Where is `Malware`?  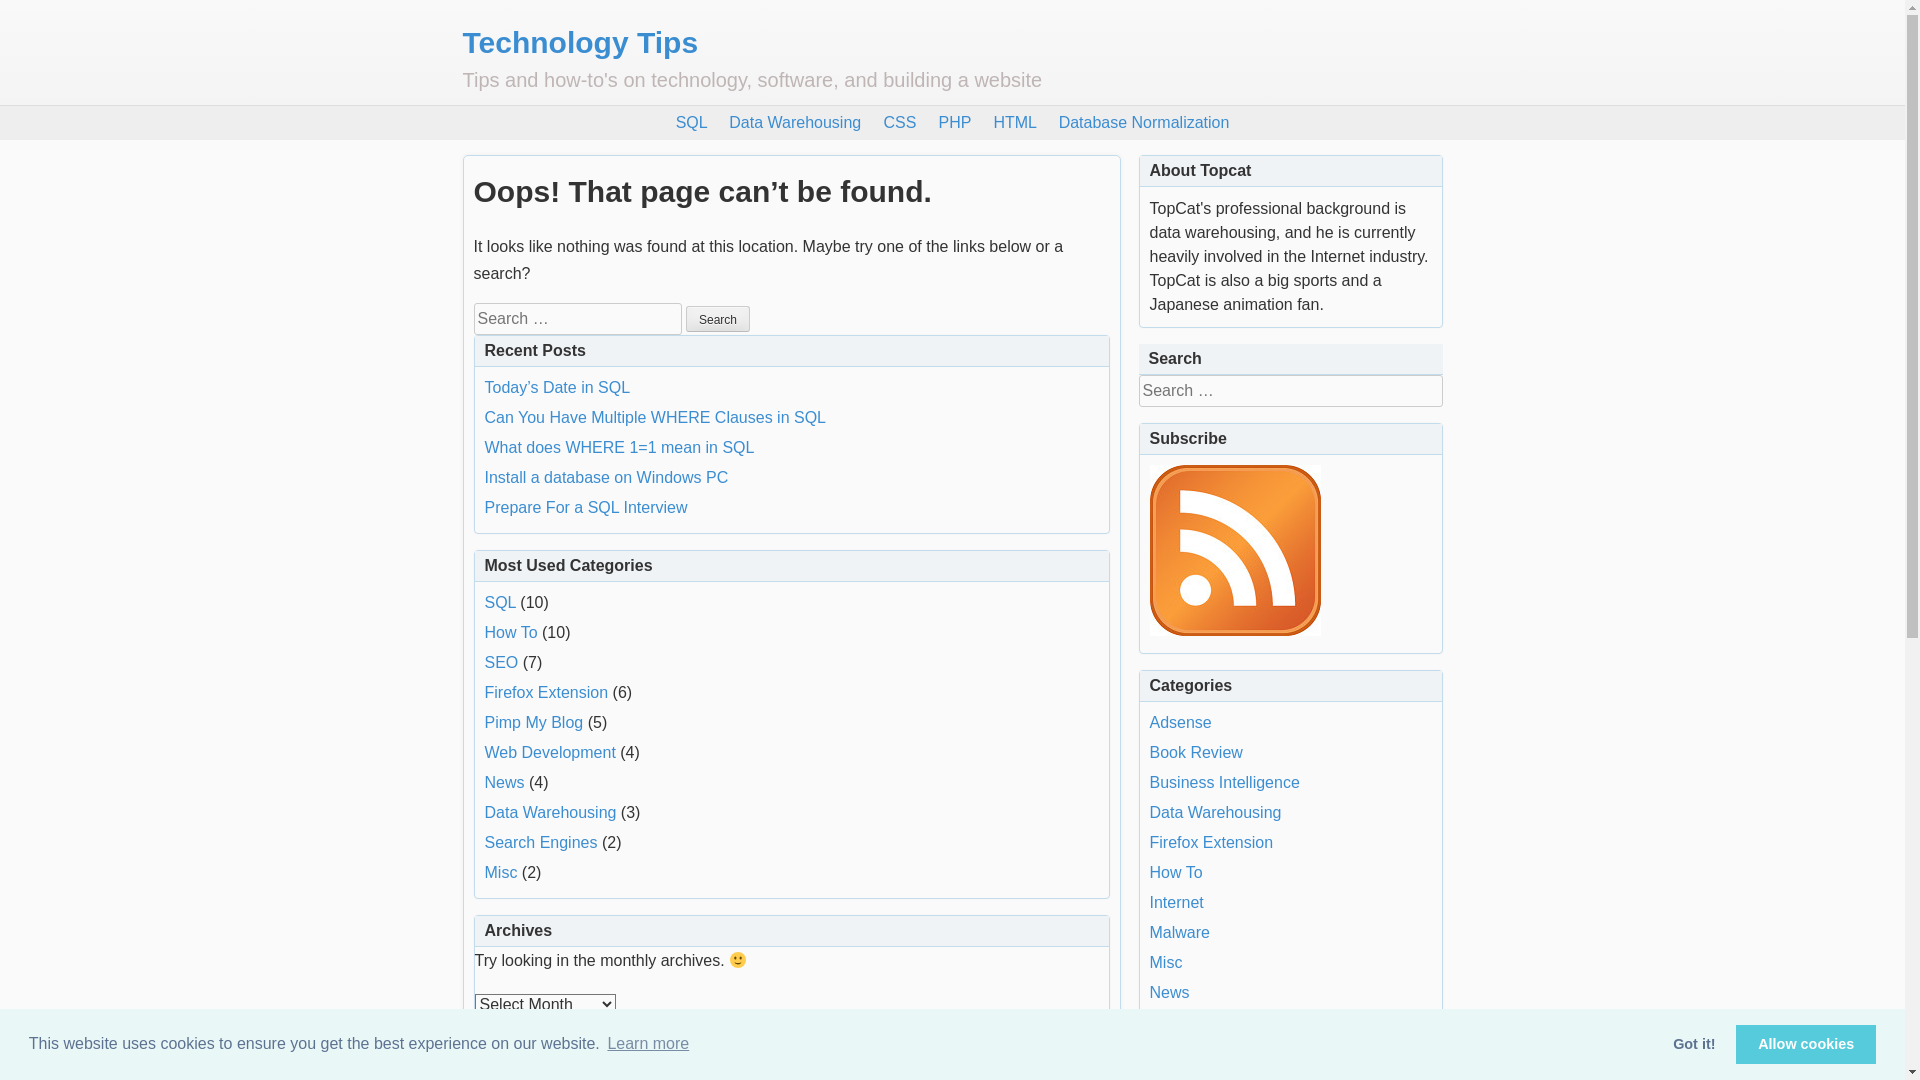
Malware is located at coordinates (1180, 932).